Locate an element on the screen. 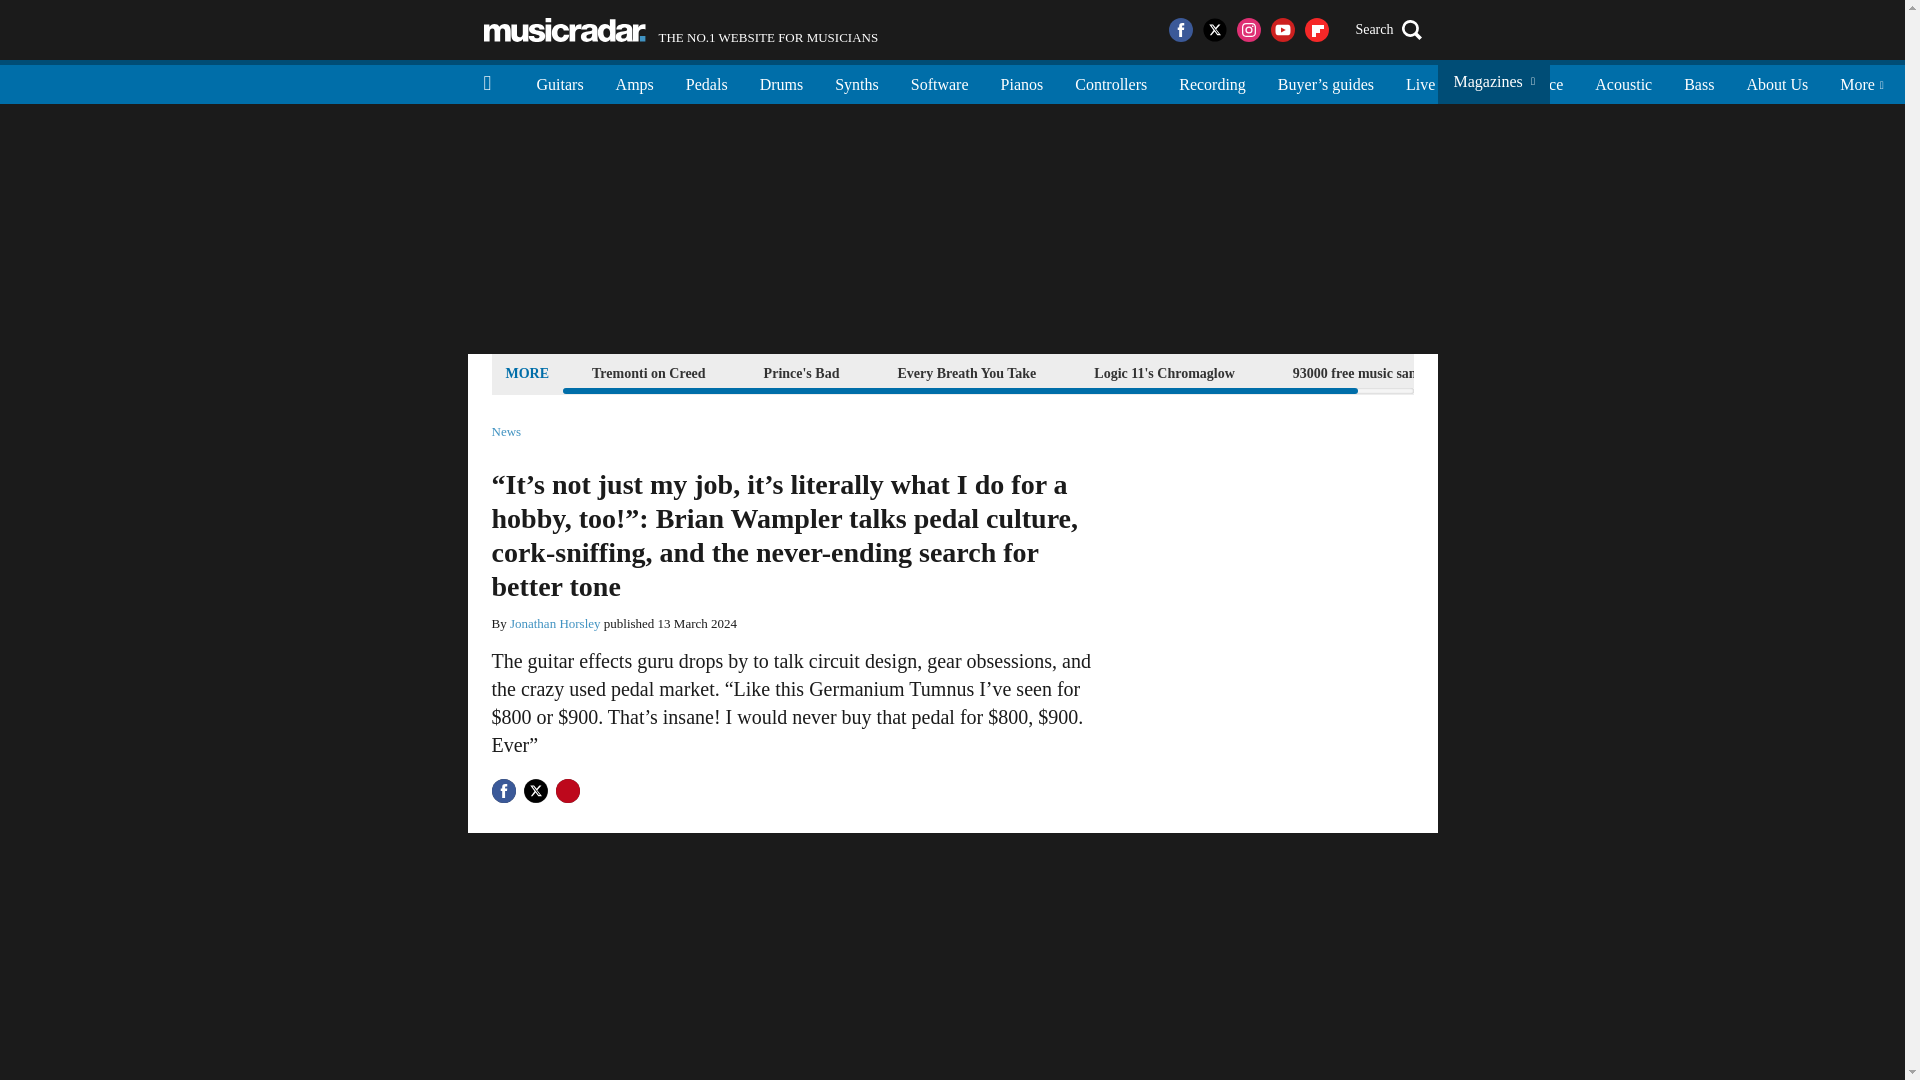  About Us is located at coordinates (1420, 82).